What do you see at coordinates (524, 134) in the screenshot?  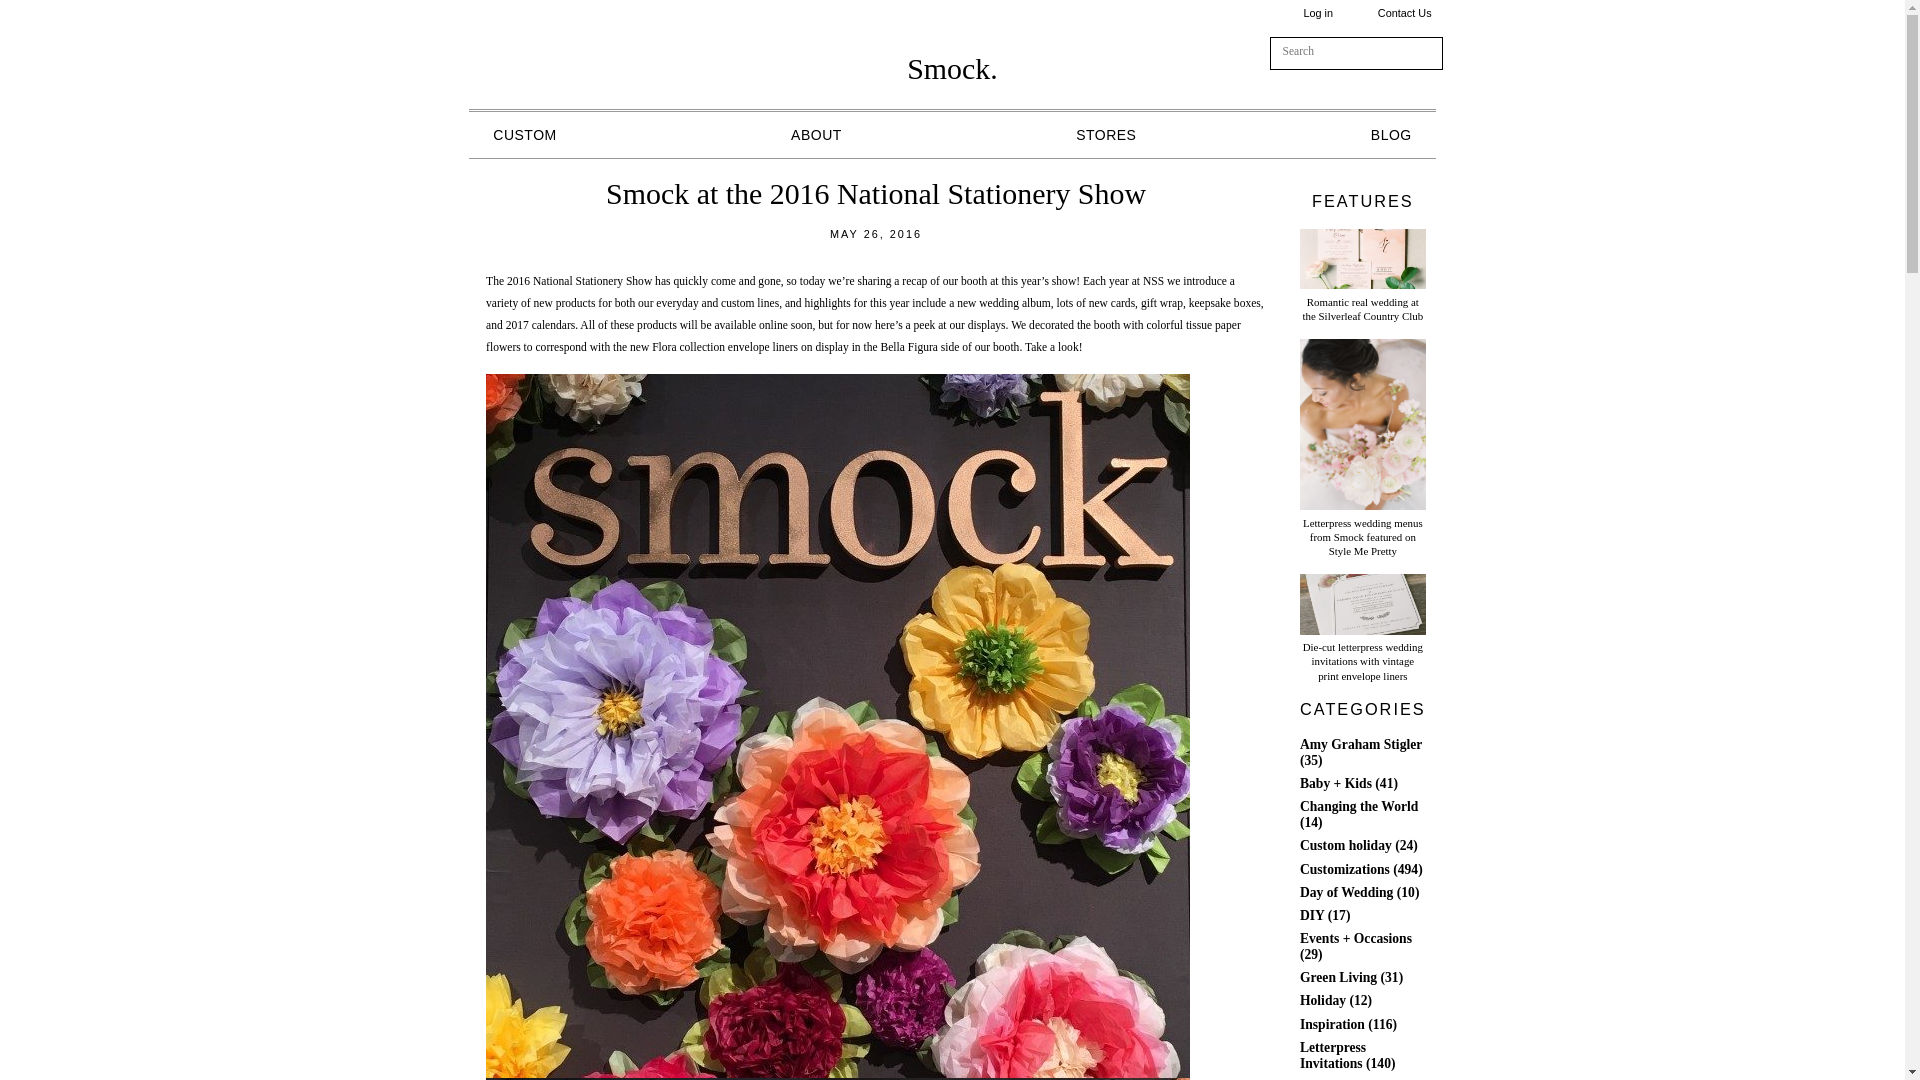 I see `CUSTOM` at bounding box center [524, 134].